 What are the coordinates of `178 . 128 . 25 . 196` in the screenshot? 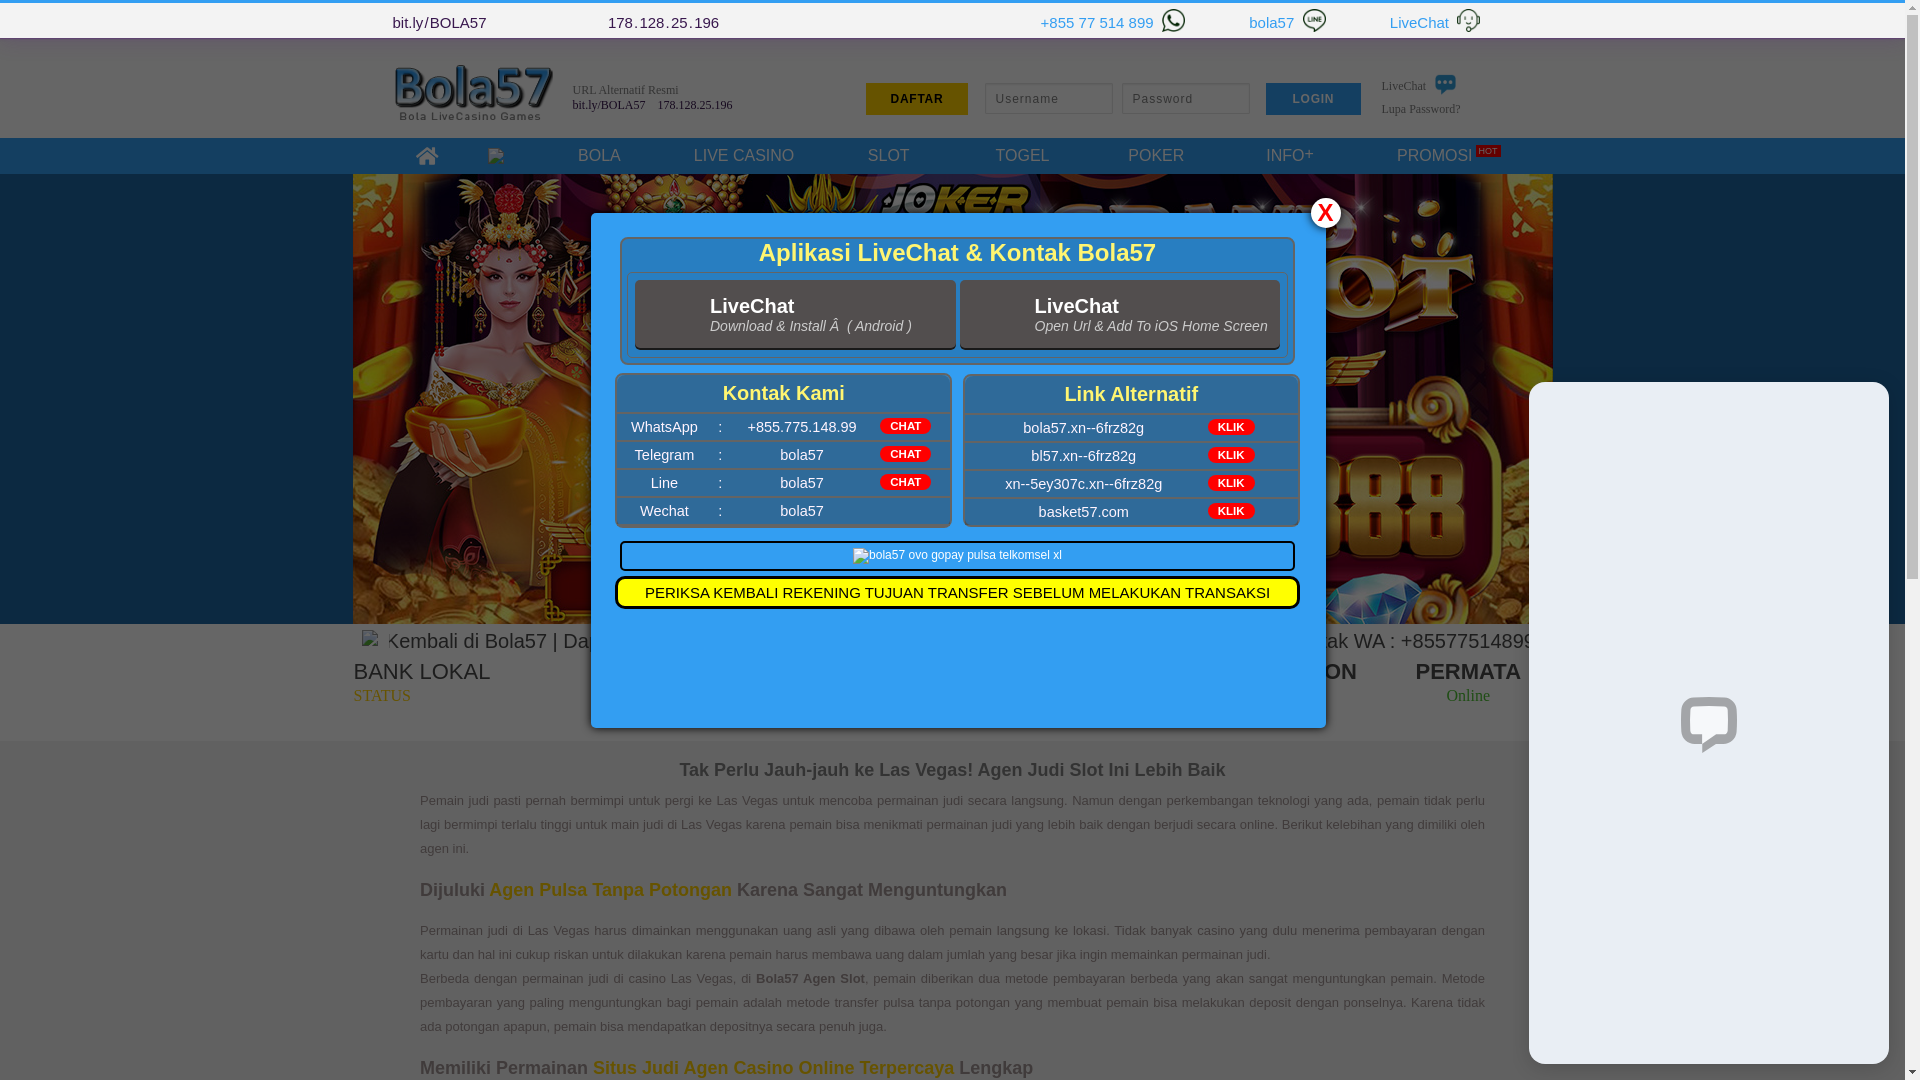 It's located at (664, 22).